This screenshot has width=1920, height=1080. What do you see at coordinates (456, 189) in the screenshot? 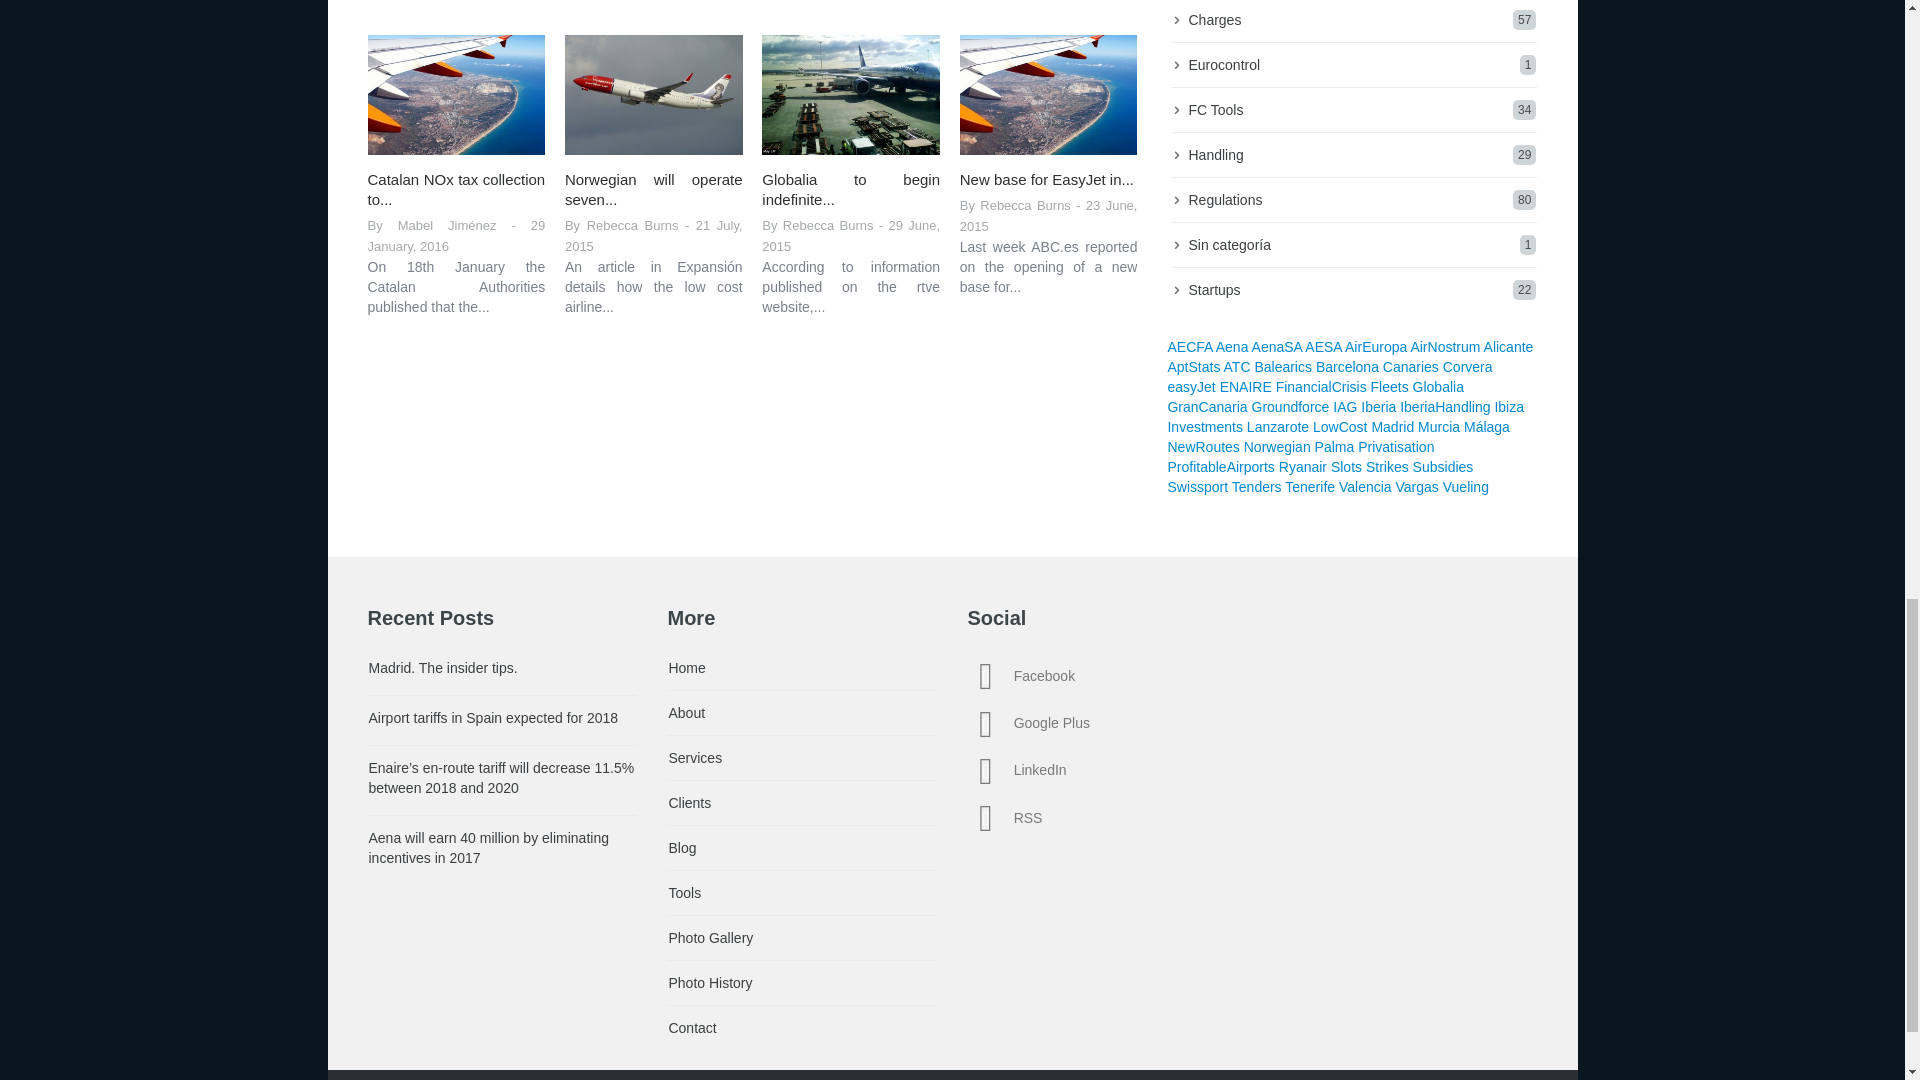
I see `Catalan NOx tax collection to commence` at bounding box center [456, 189].